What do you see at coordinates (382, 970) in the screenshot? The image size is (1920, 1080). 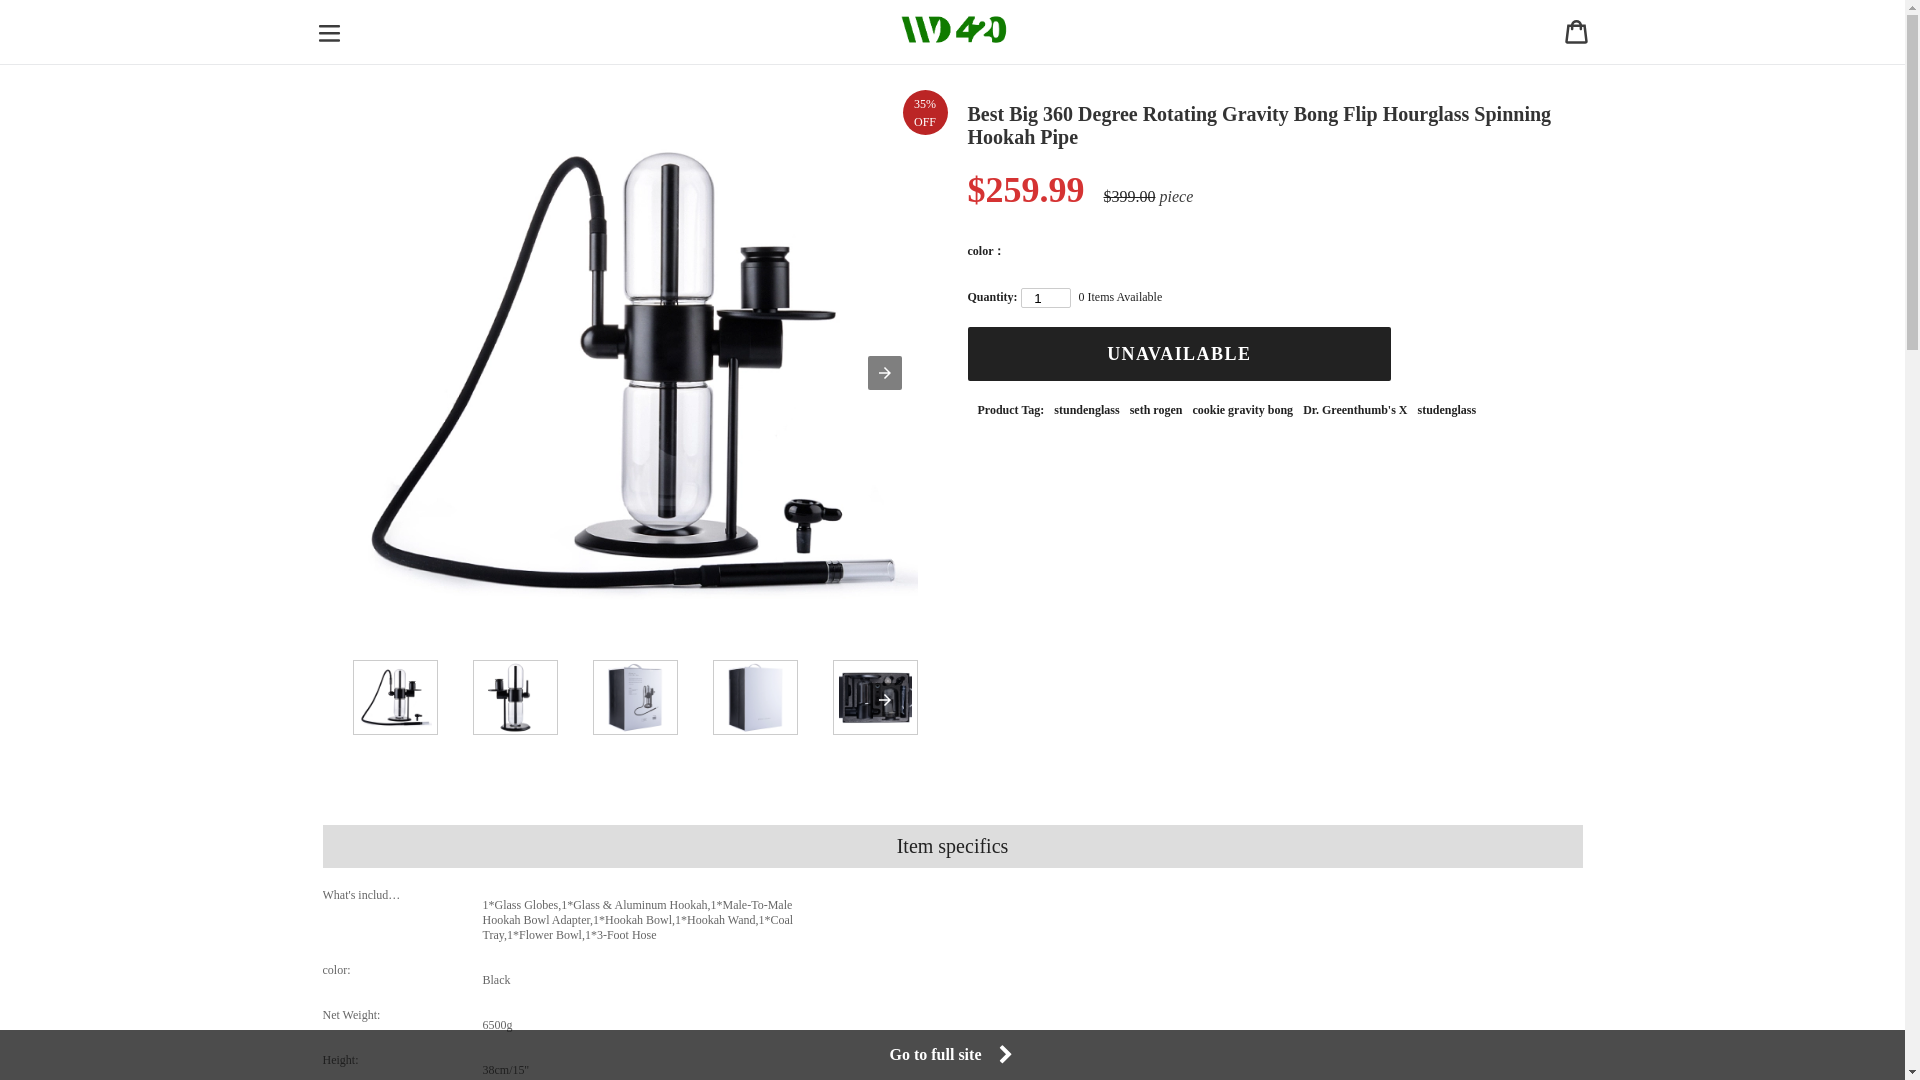 I see `color` at bounding box center [382, 970].